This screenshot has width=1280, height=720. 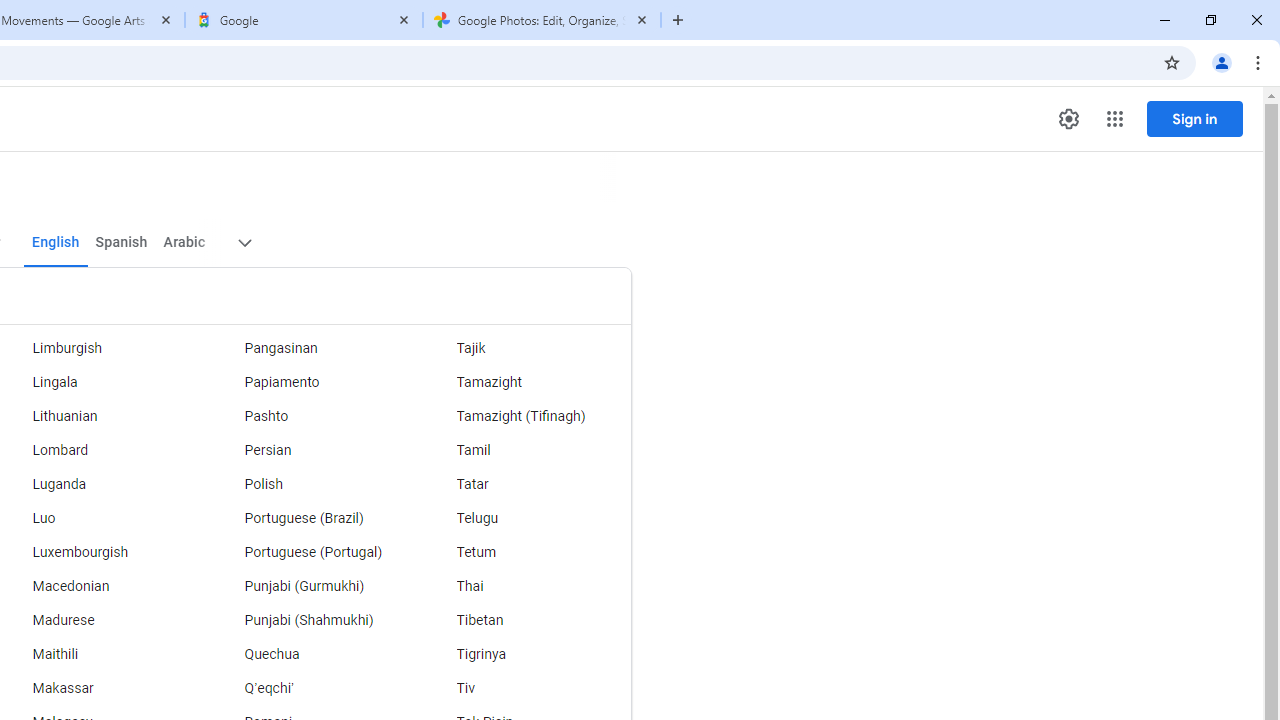 I want to click on Arabic, so click(x=183, y=242).